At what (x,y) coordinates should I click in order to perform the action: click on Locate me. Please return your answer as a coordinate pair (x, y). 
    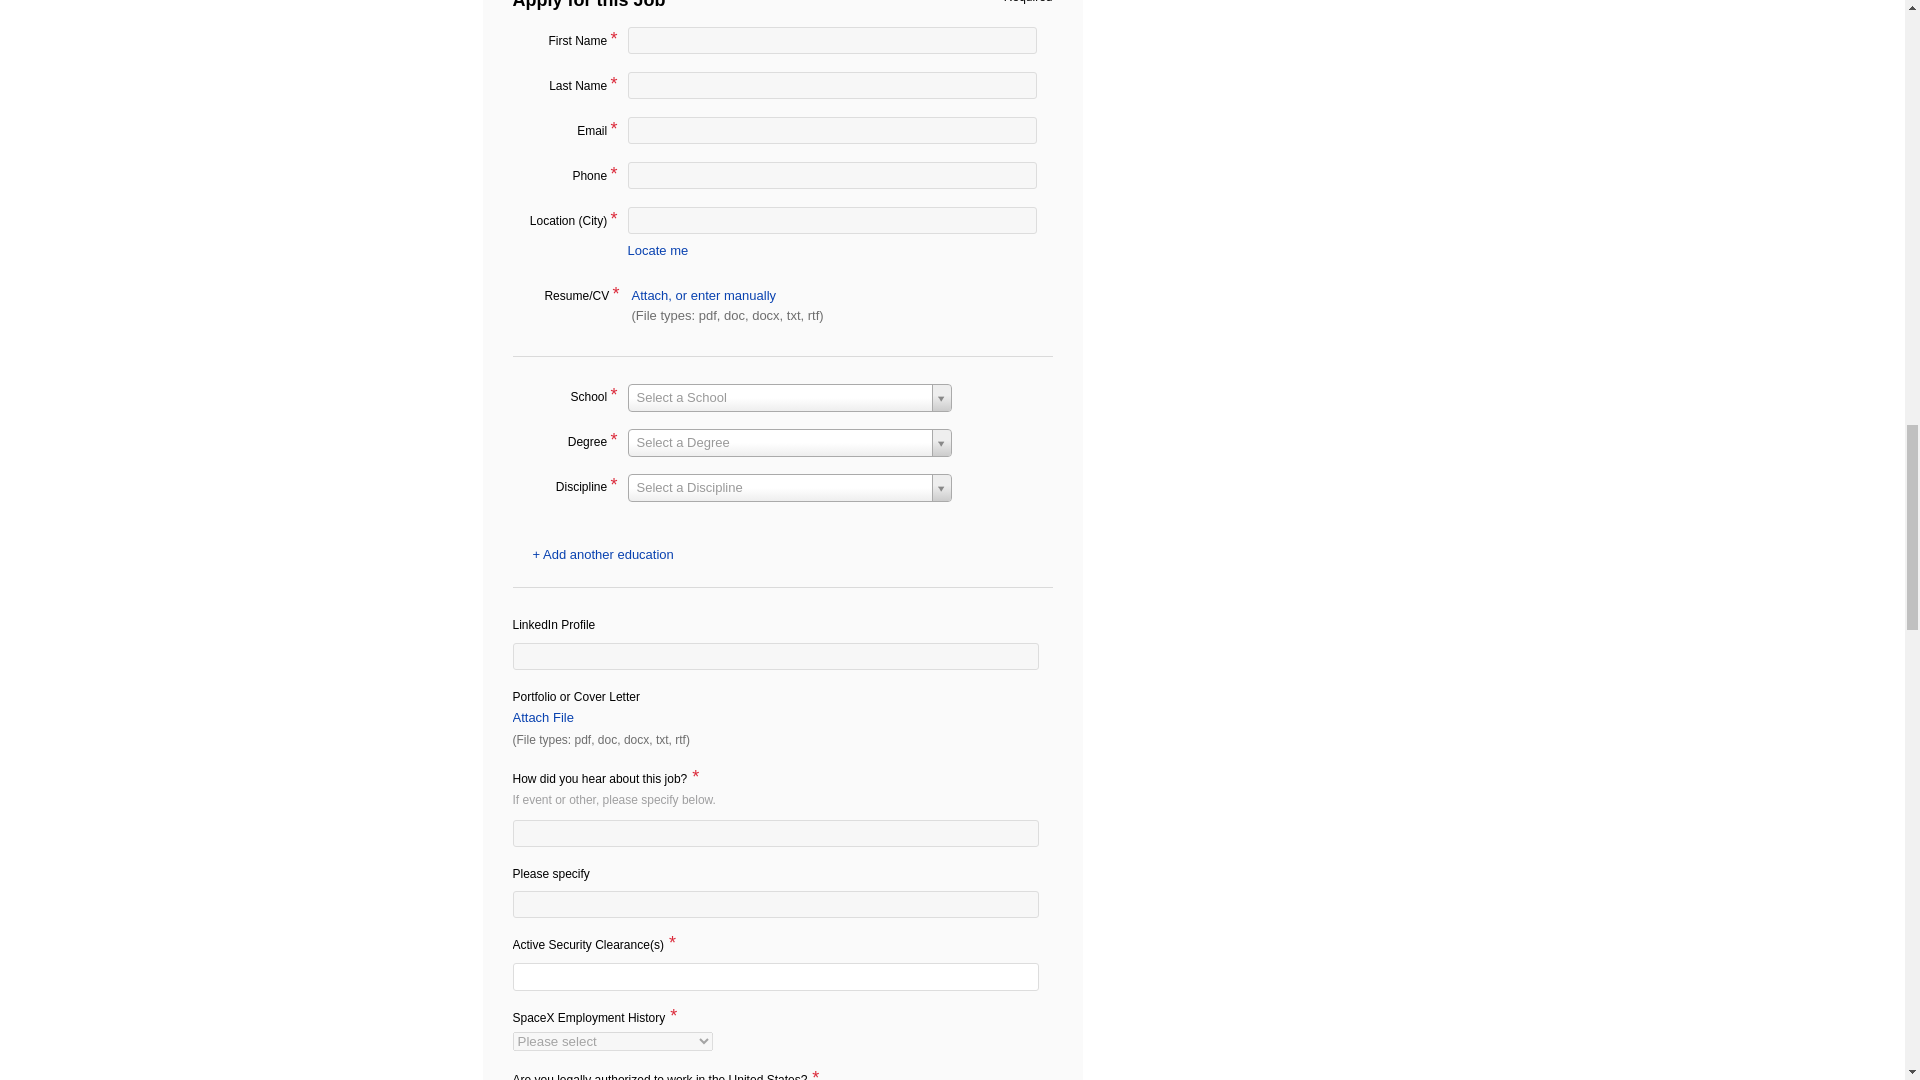
    Looking at the image, I should click on (658, 250).